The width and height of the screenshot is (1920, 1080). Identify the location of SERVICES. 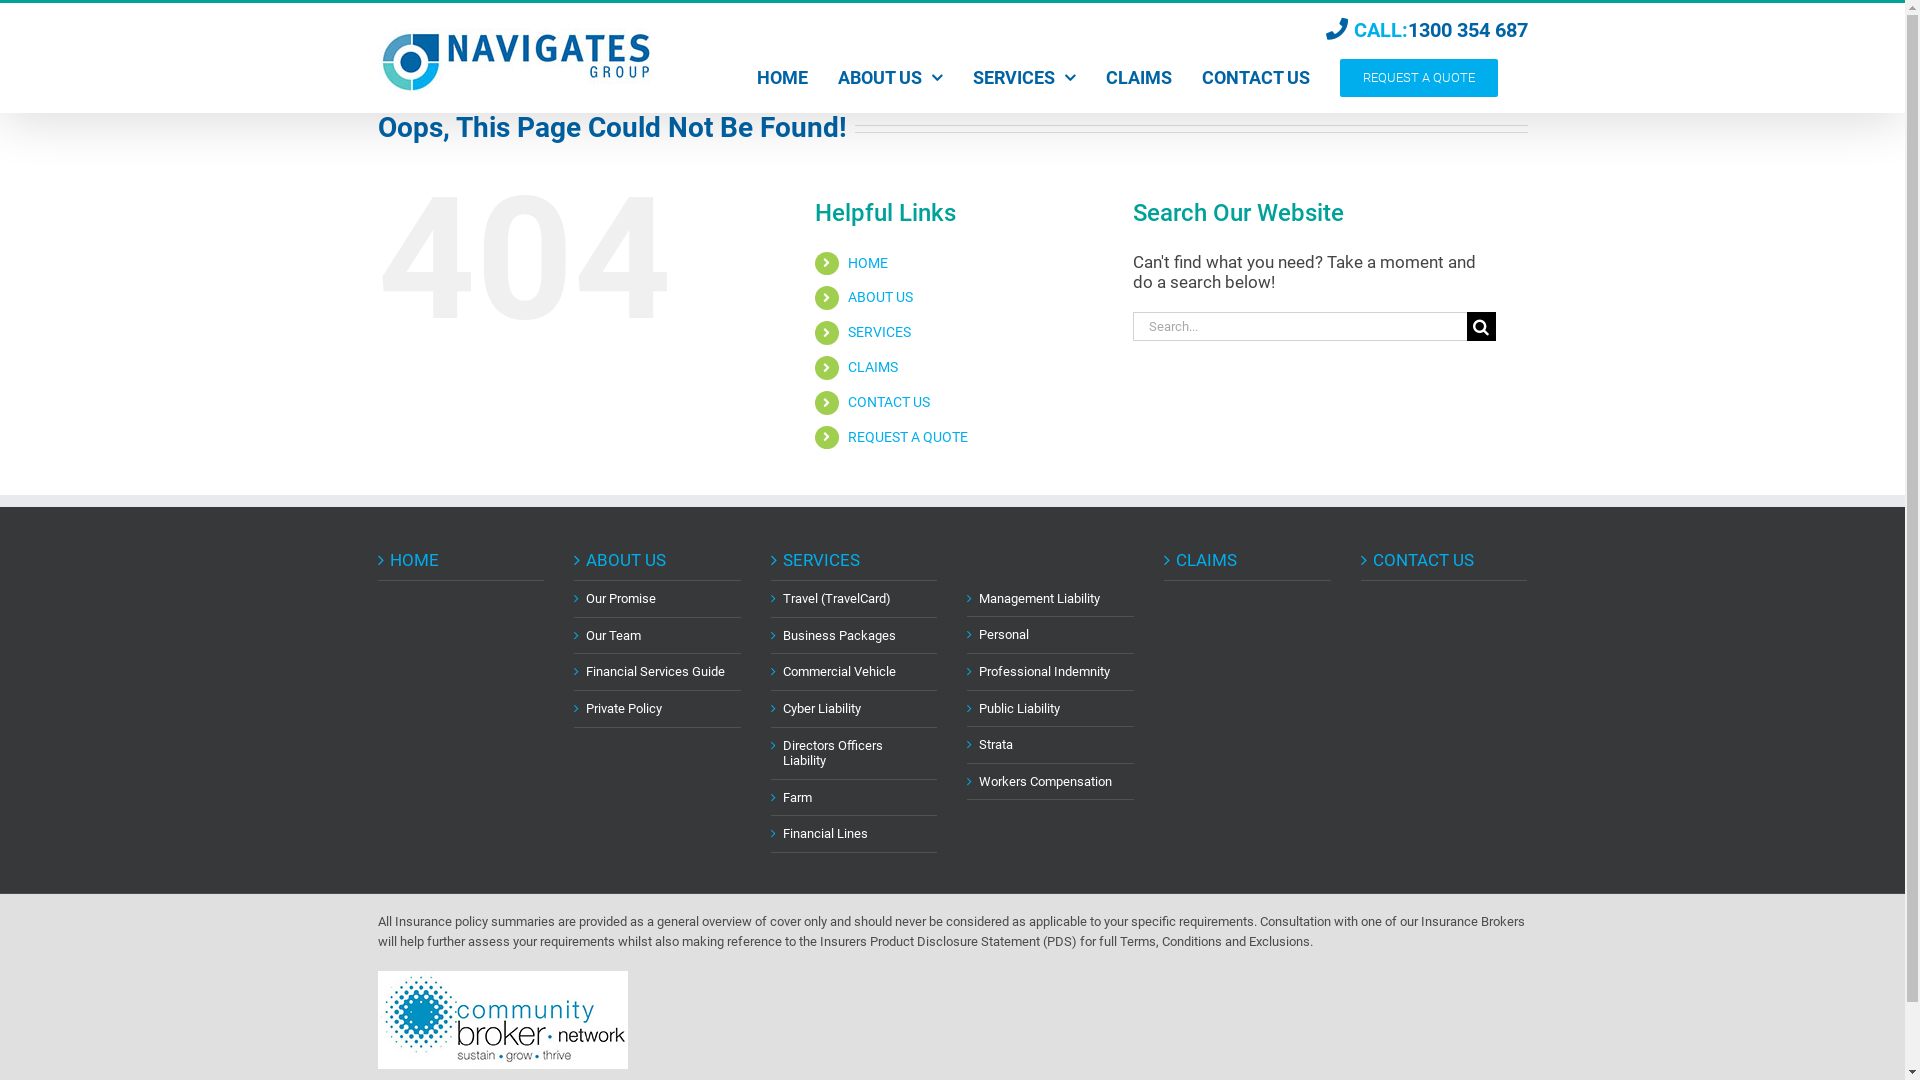
(1024, 78).